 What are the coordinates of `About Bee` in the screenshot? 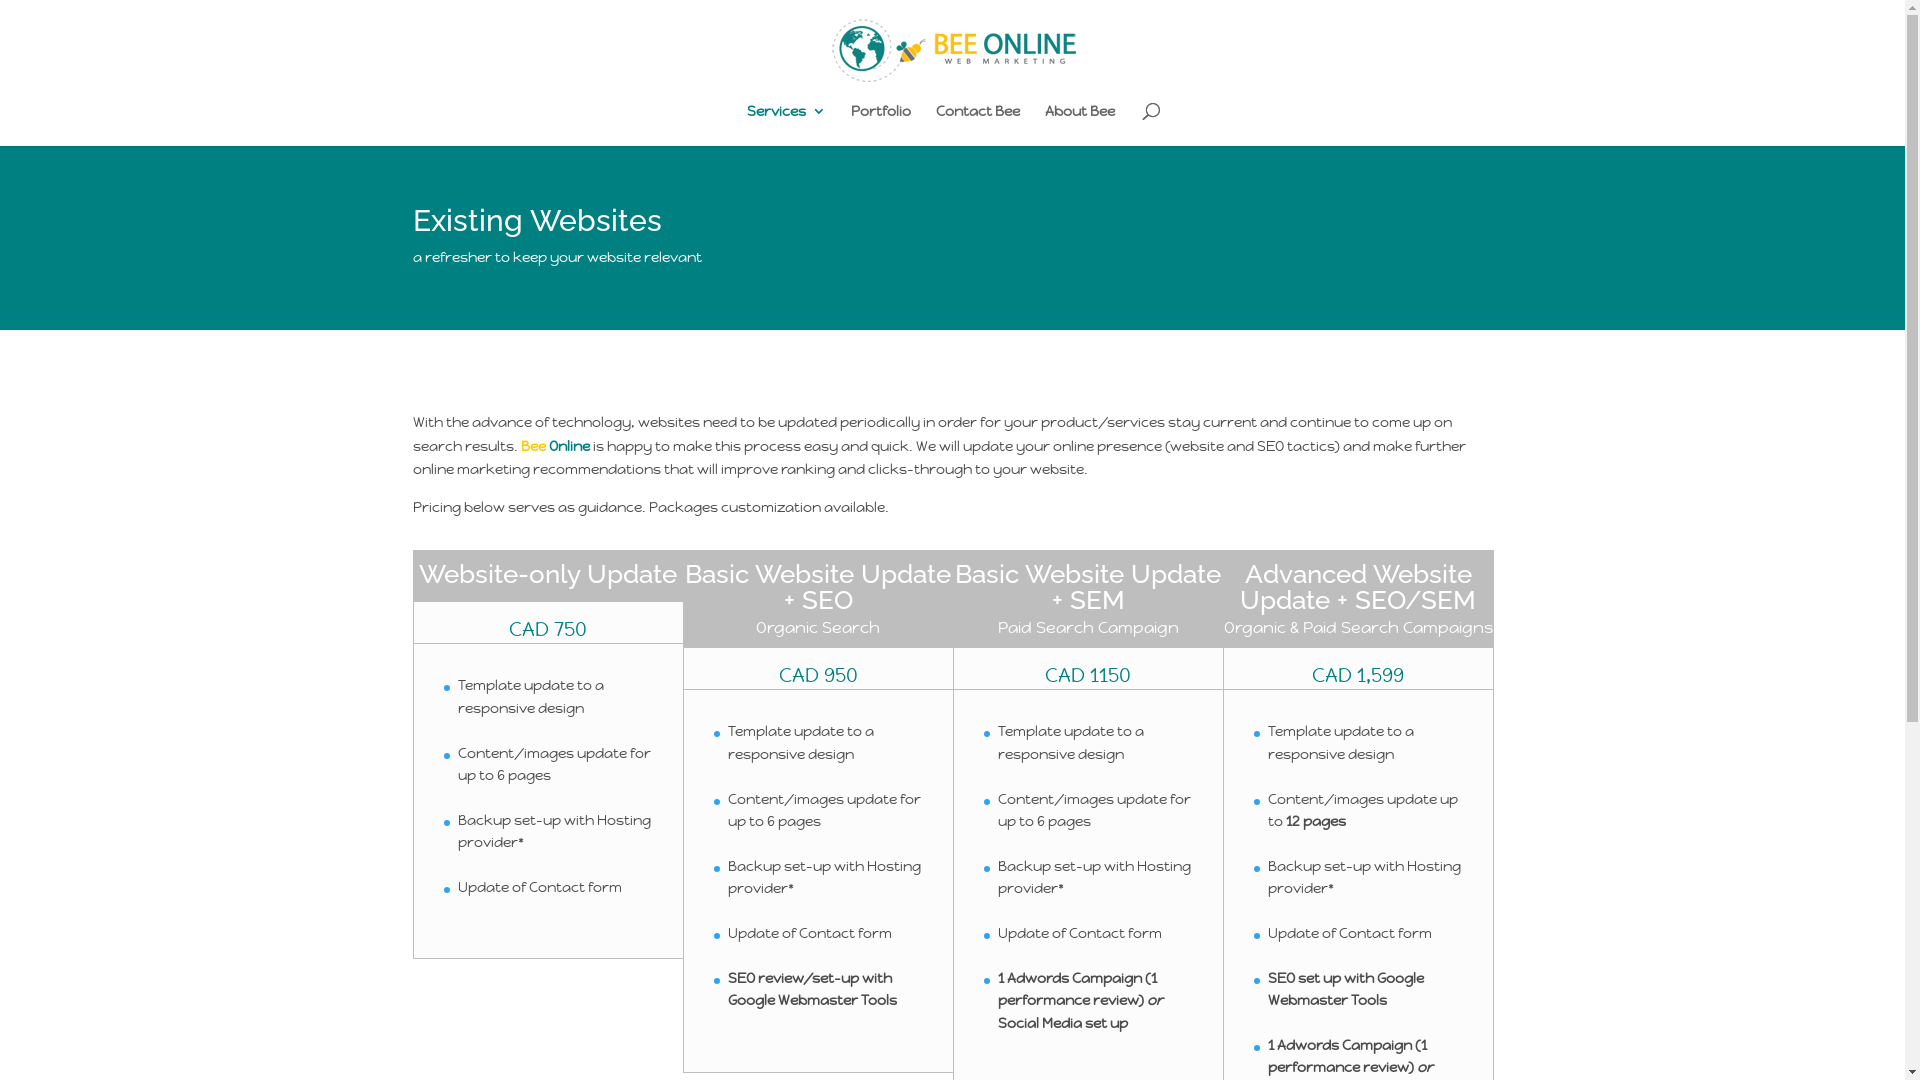 It's located at (1080, 125).